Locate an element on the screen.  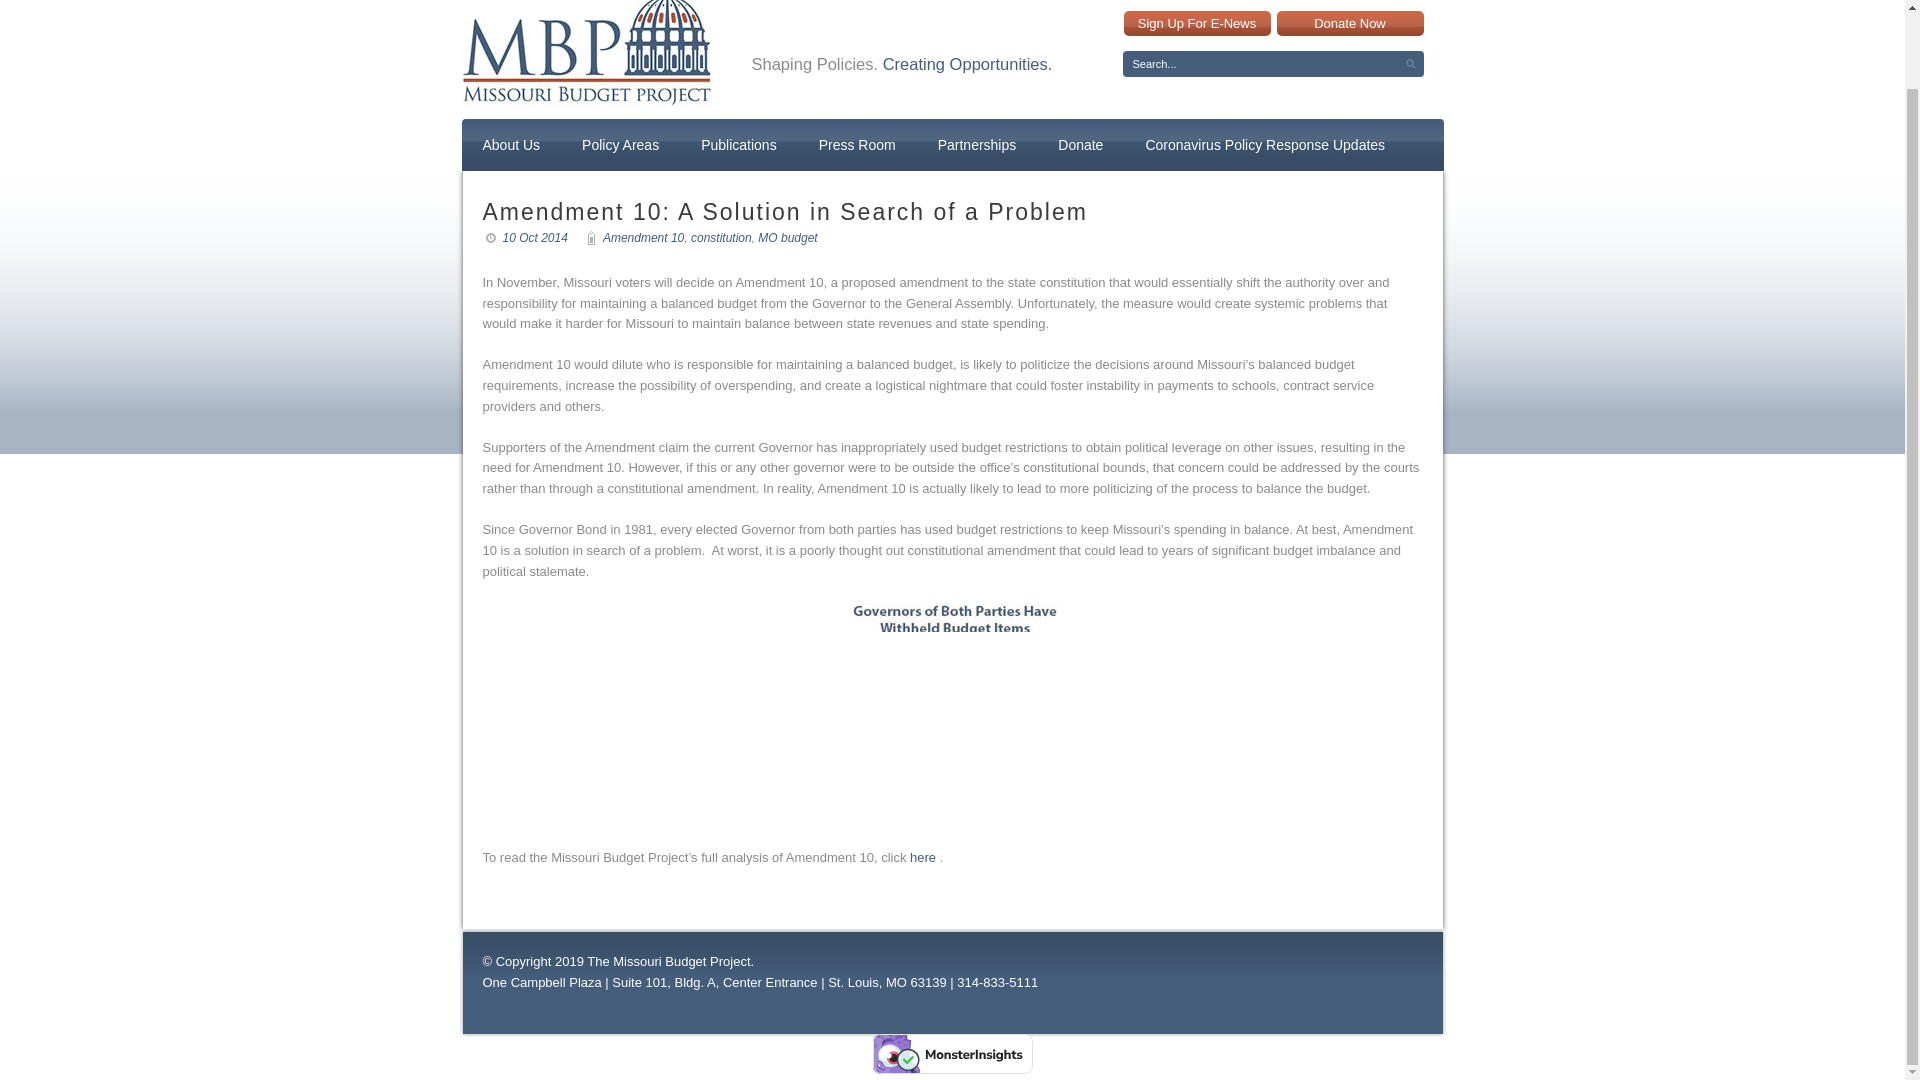
Donate is located at coordinates (1080, 145).